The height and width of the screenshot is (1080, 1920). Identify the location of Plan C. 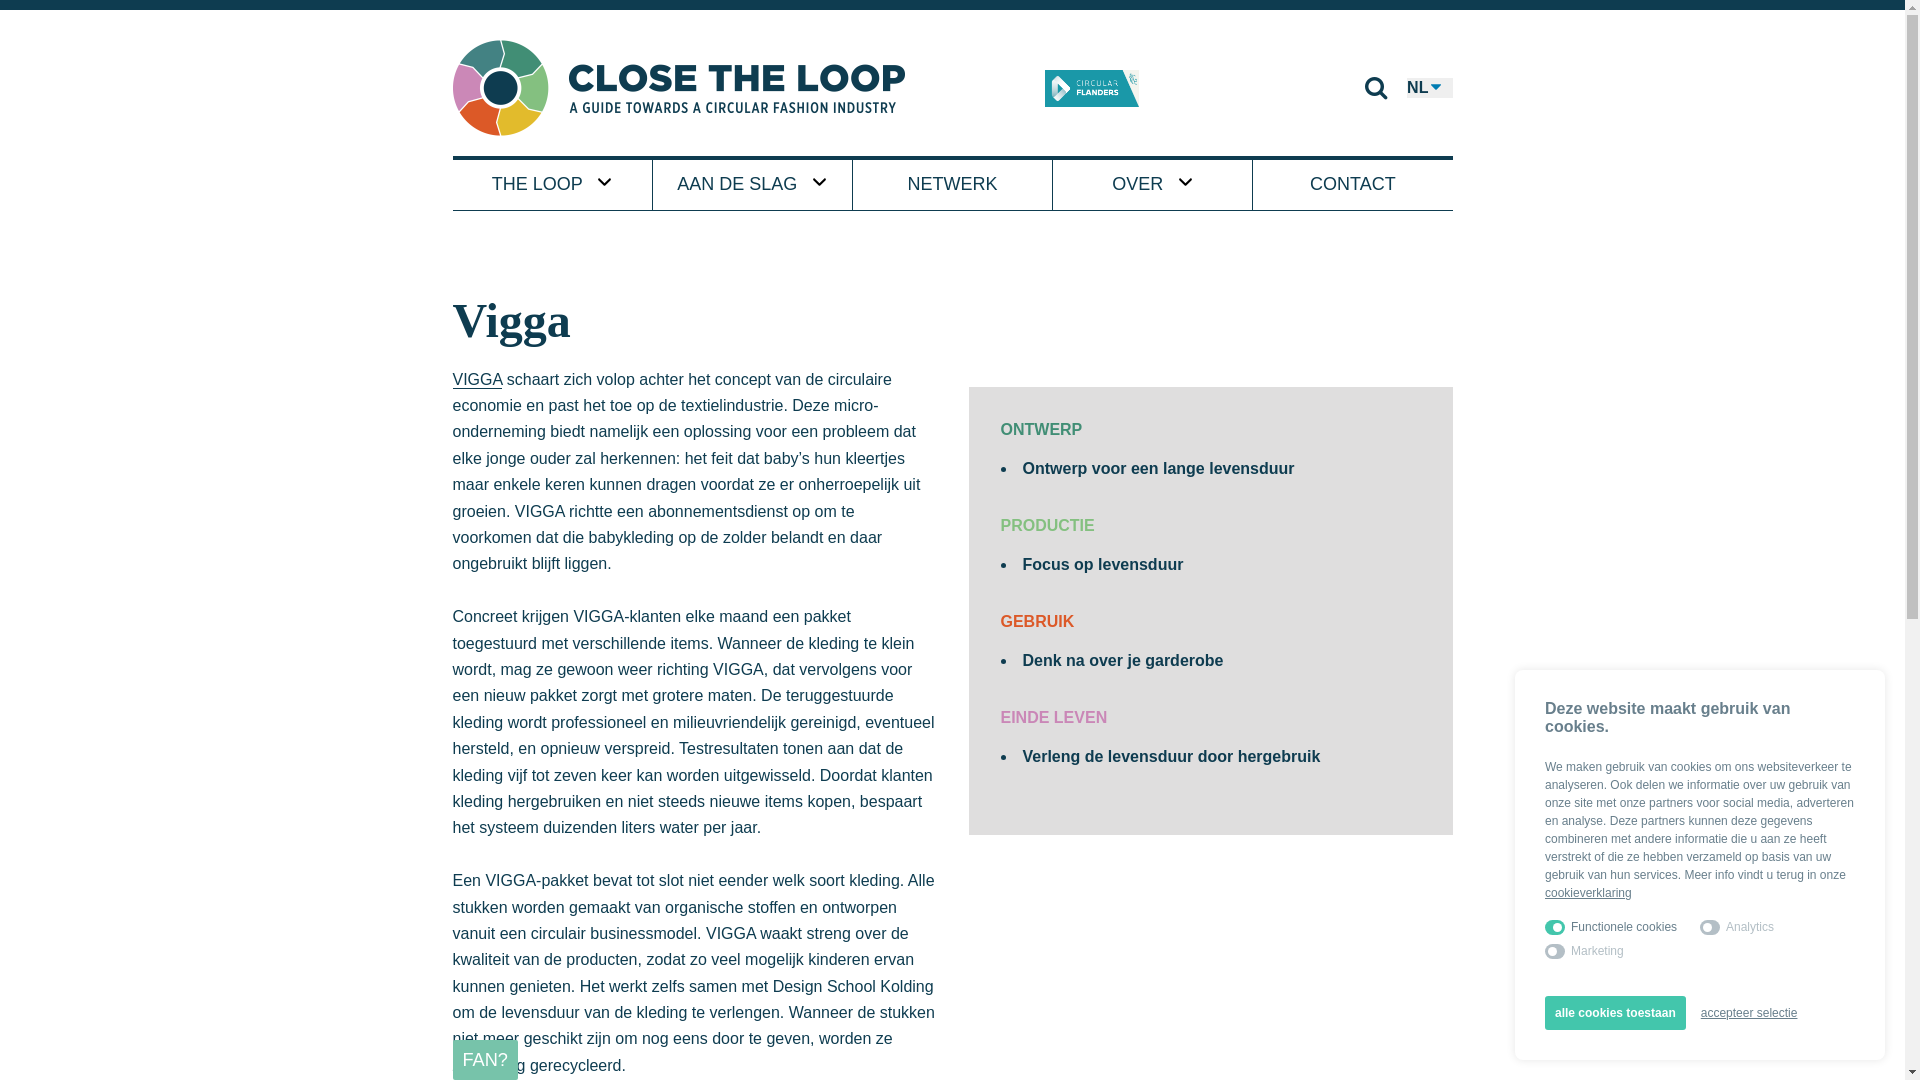
(1092, 88).